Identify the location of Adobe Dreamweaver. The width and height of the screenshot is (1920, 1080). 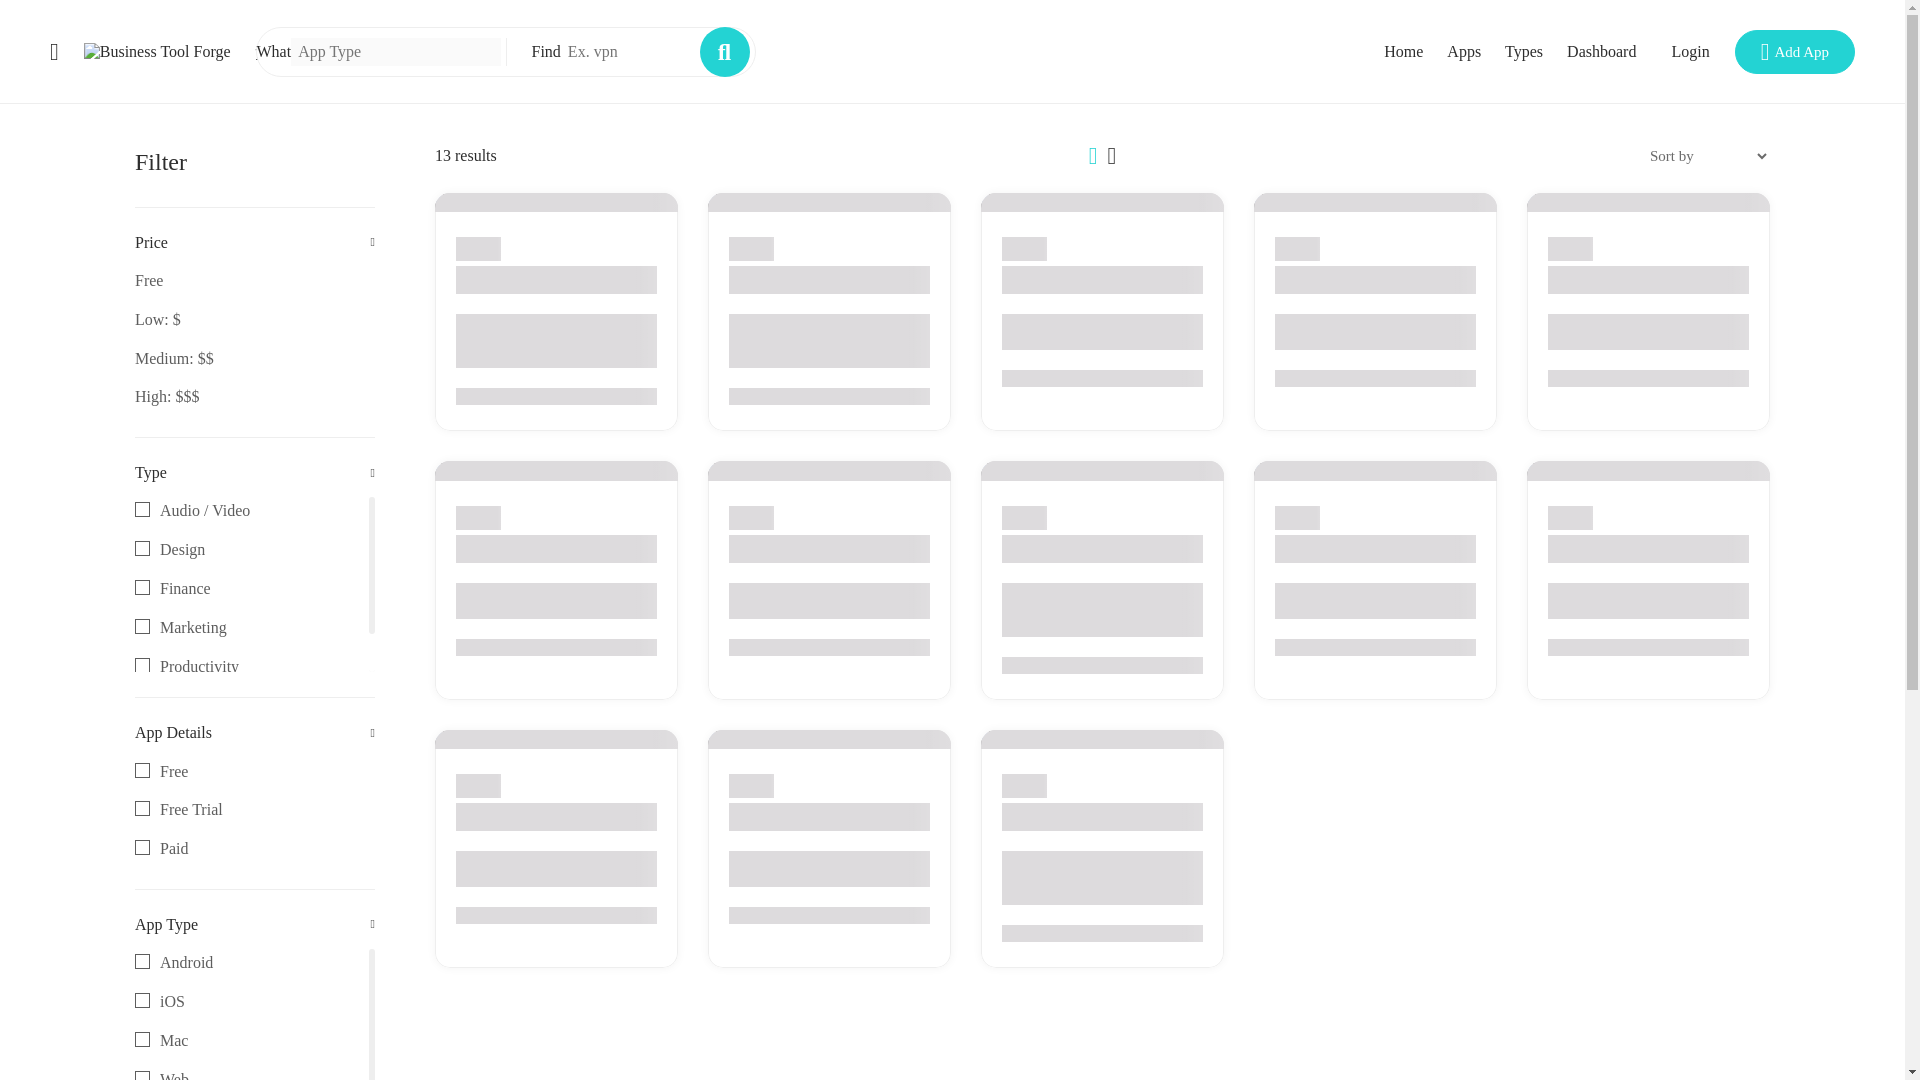
(738, 740).